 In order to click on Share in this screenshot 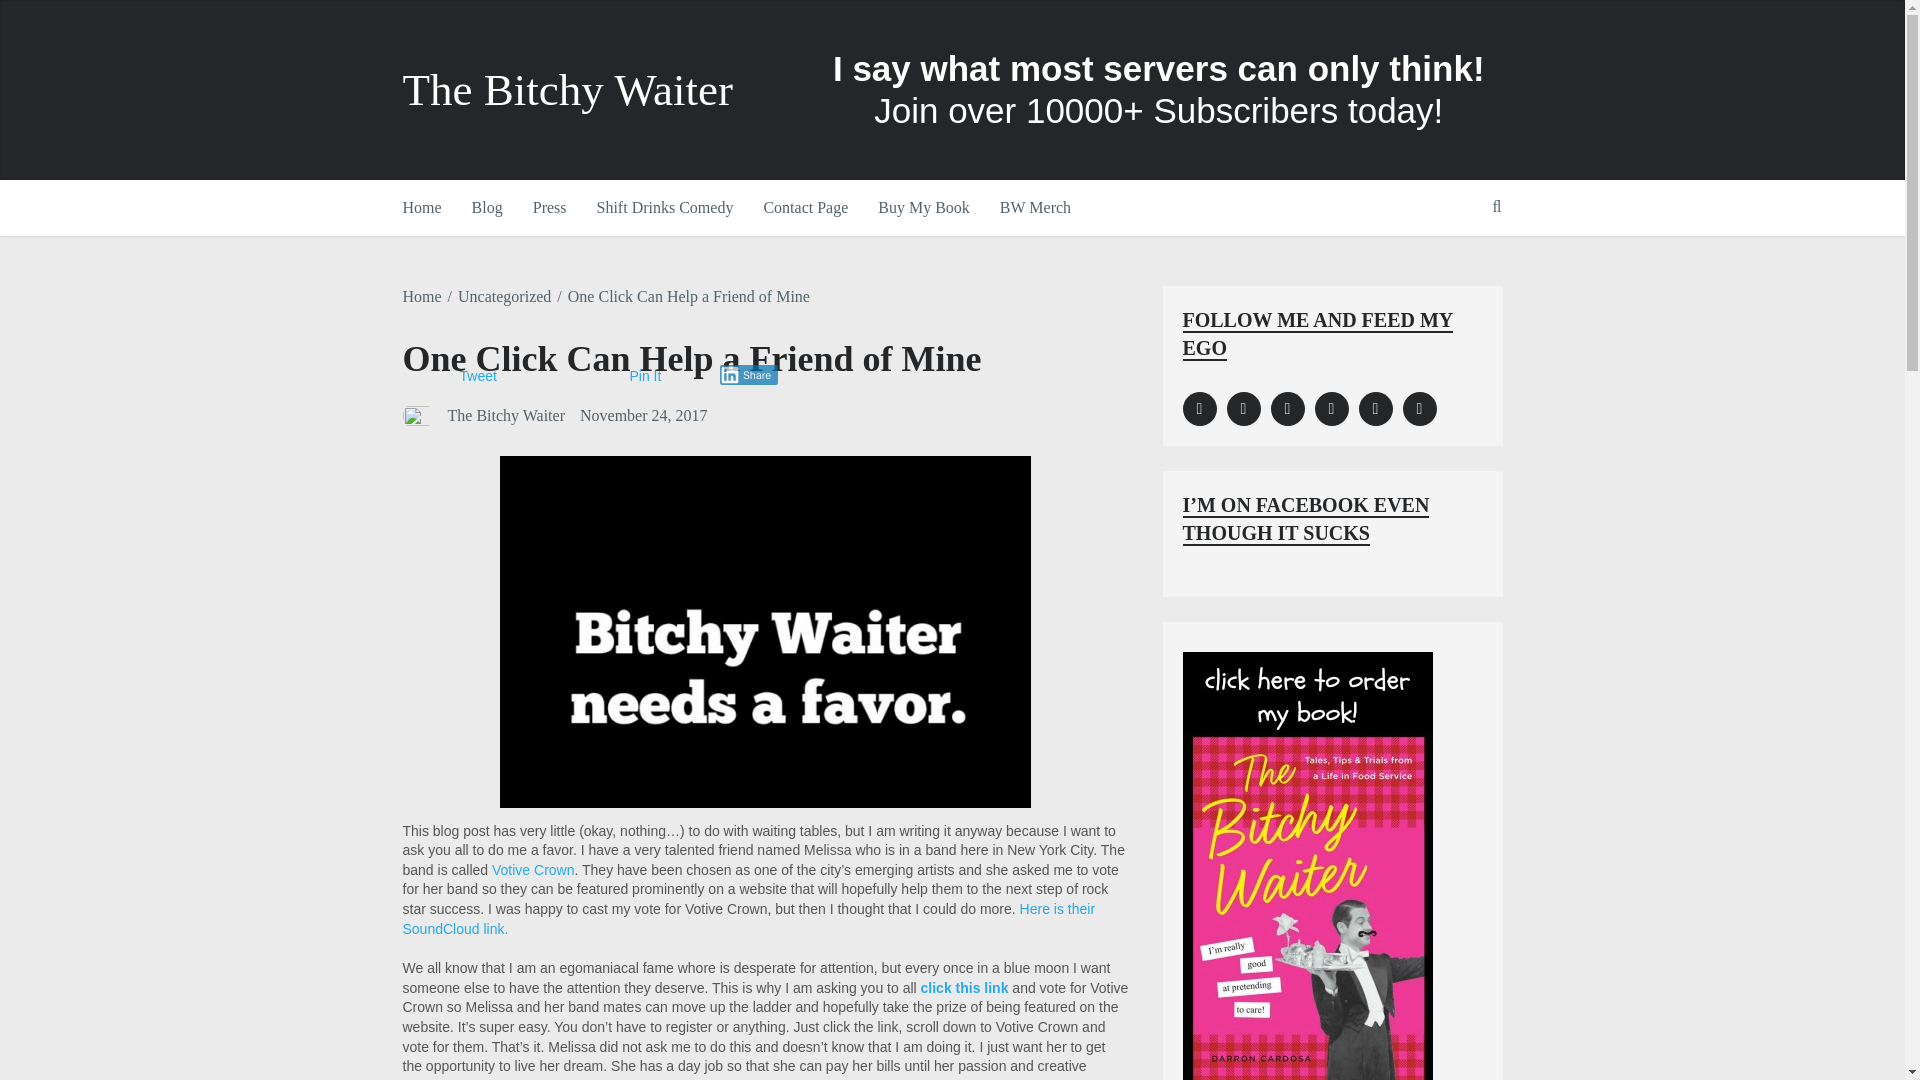, I will do `click(750, 374)`.